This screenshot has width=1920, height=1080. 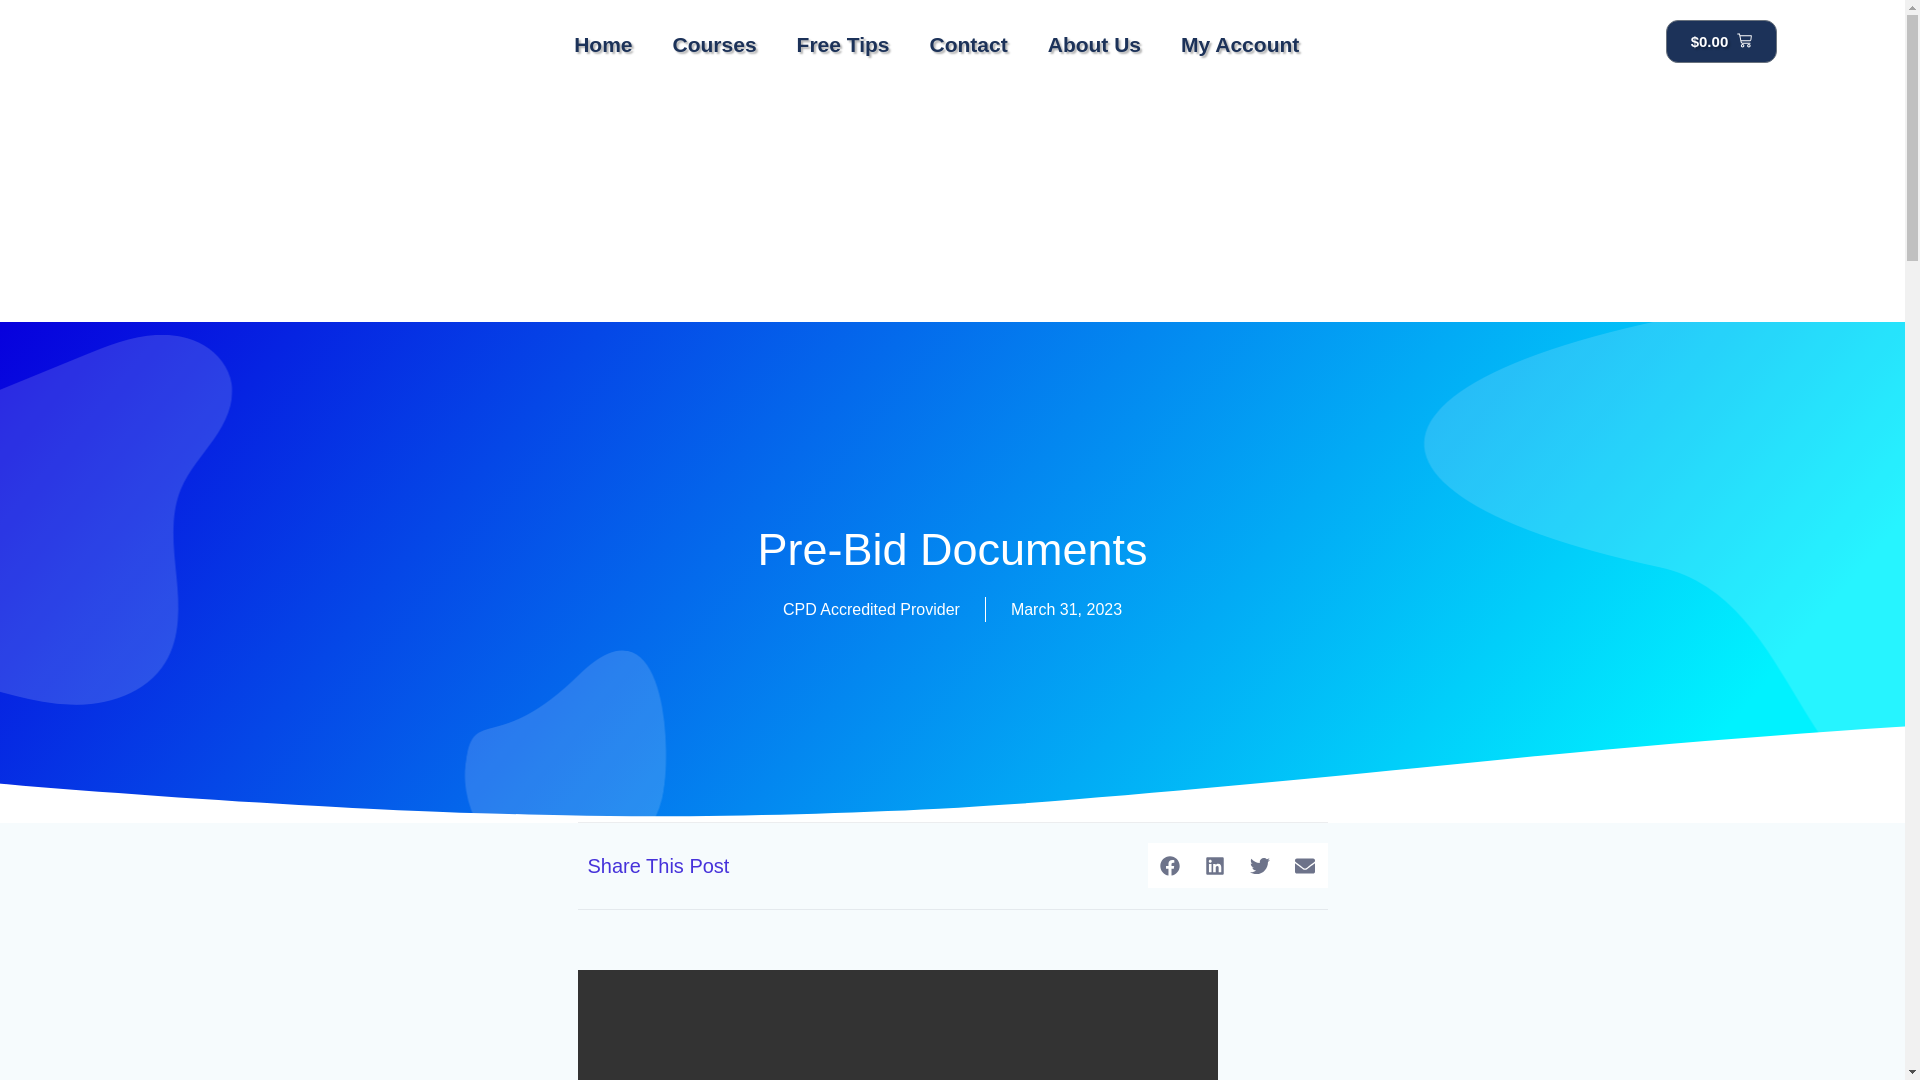 What do you see at coordinates (603, 44) in the screenshot?
I see `Home` at bounding box center [603, 44].